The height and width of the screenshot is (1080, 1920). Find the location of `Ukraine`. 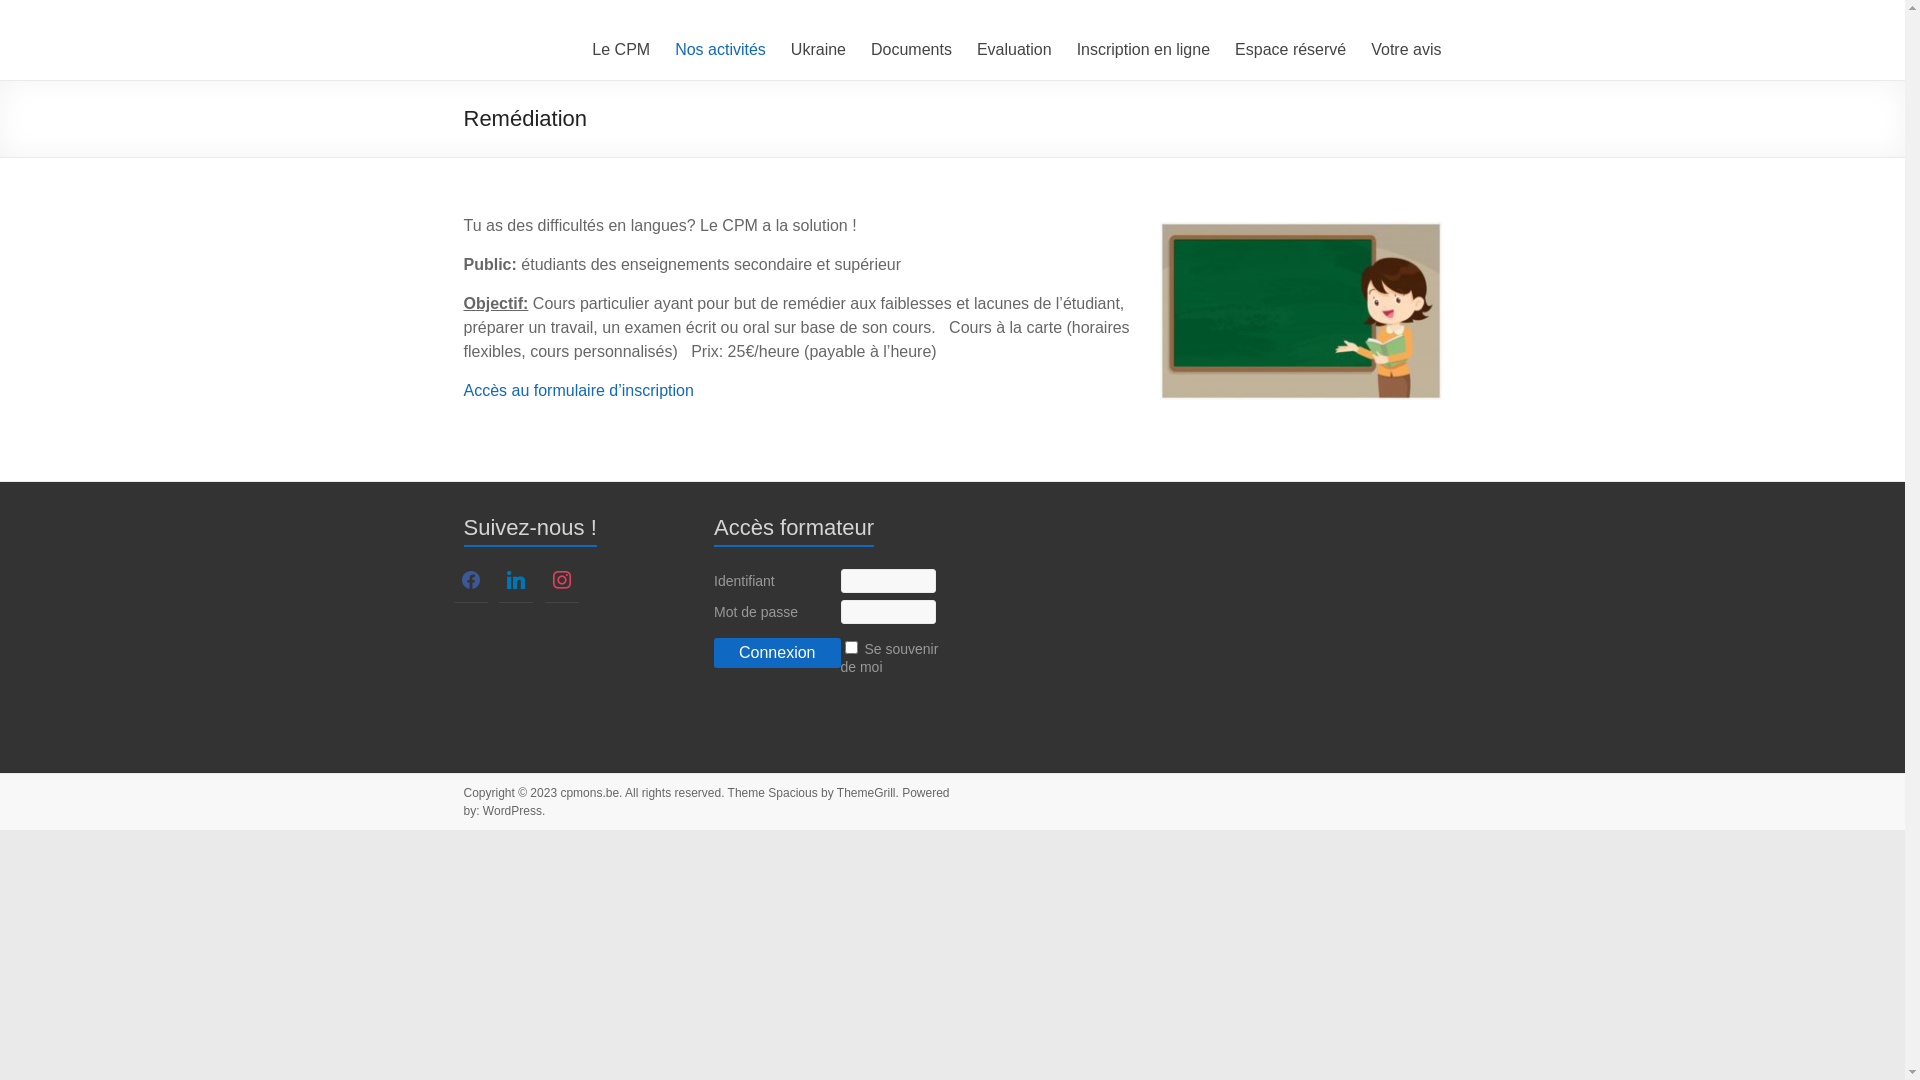

Ukraine is located at coordinates (818, 50).